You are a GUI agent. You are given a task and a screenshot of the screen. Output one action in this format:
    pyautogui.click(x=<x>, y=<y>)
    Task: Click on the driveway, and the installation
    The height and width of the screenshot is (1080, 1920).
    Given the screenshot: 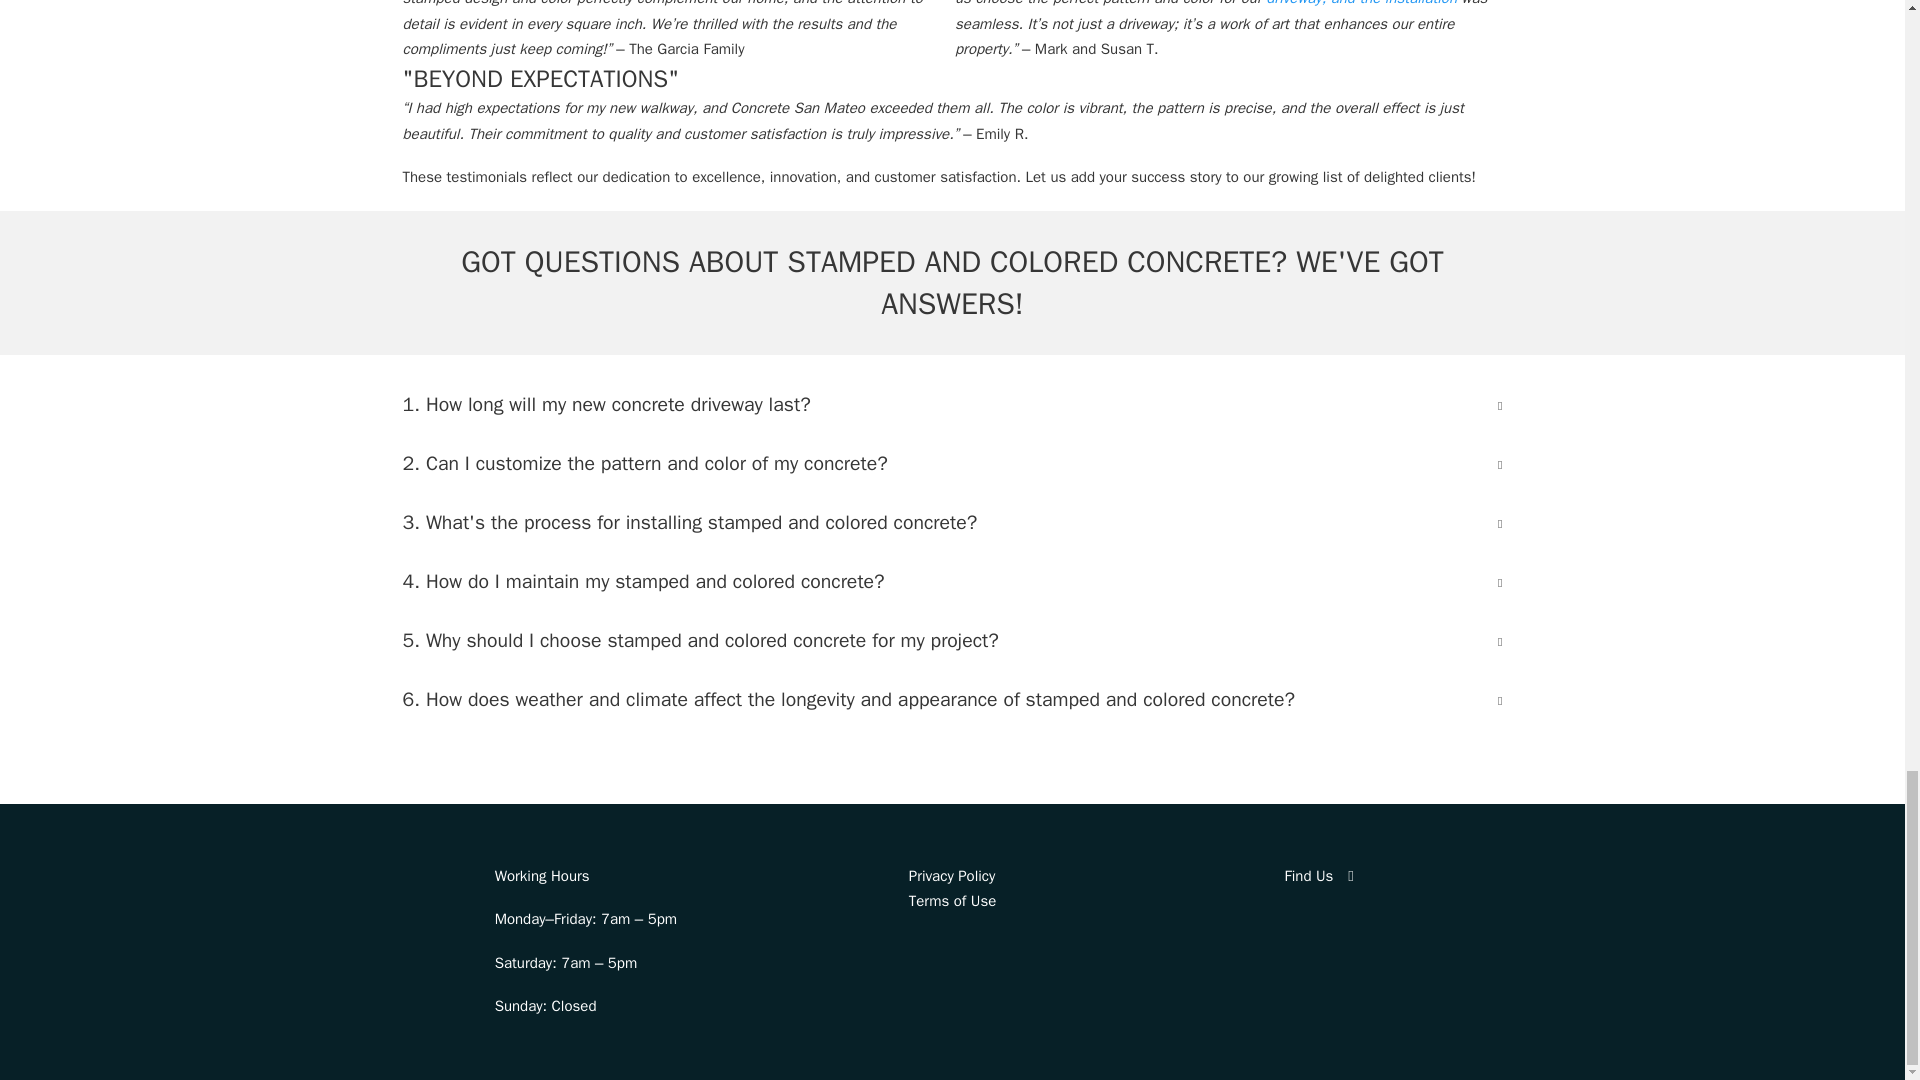 What is the action you would take?
    pyautogui.click(x=1361, y=3)
    